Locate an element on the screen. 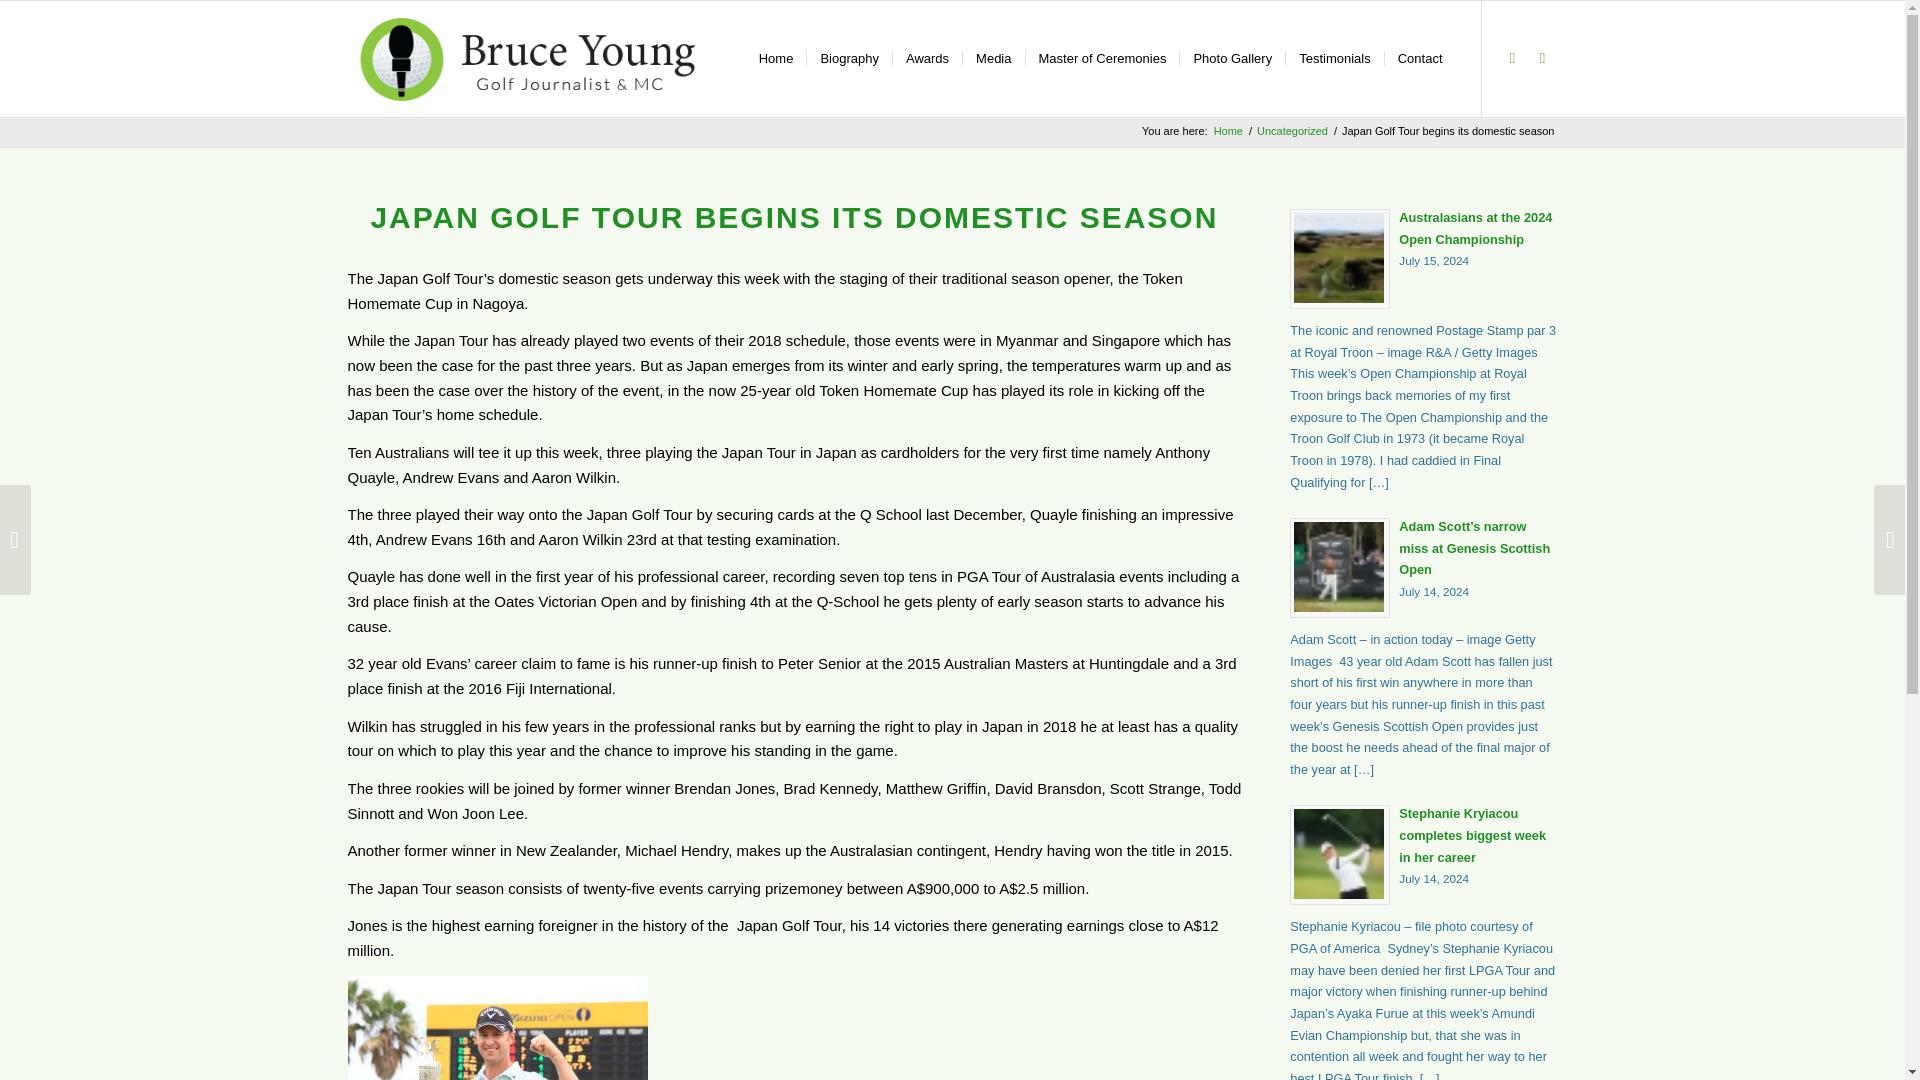  LinkedIn is located at coordinates (992, 58).